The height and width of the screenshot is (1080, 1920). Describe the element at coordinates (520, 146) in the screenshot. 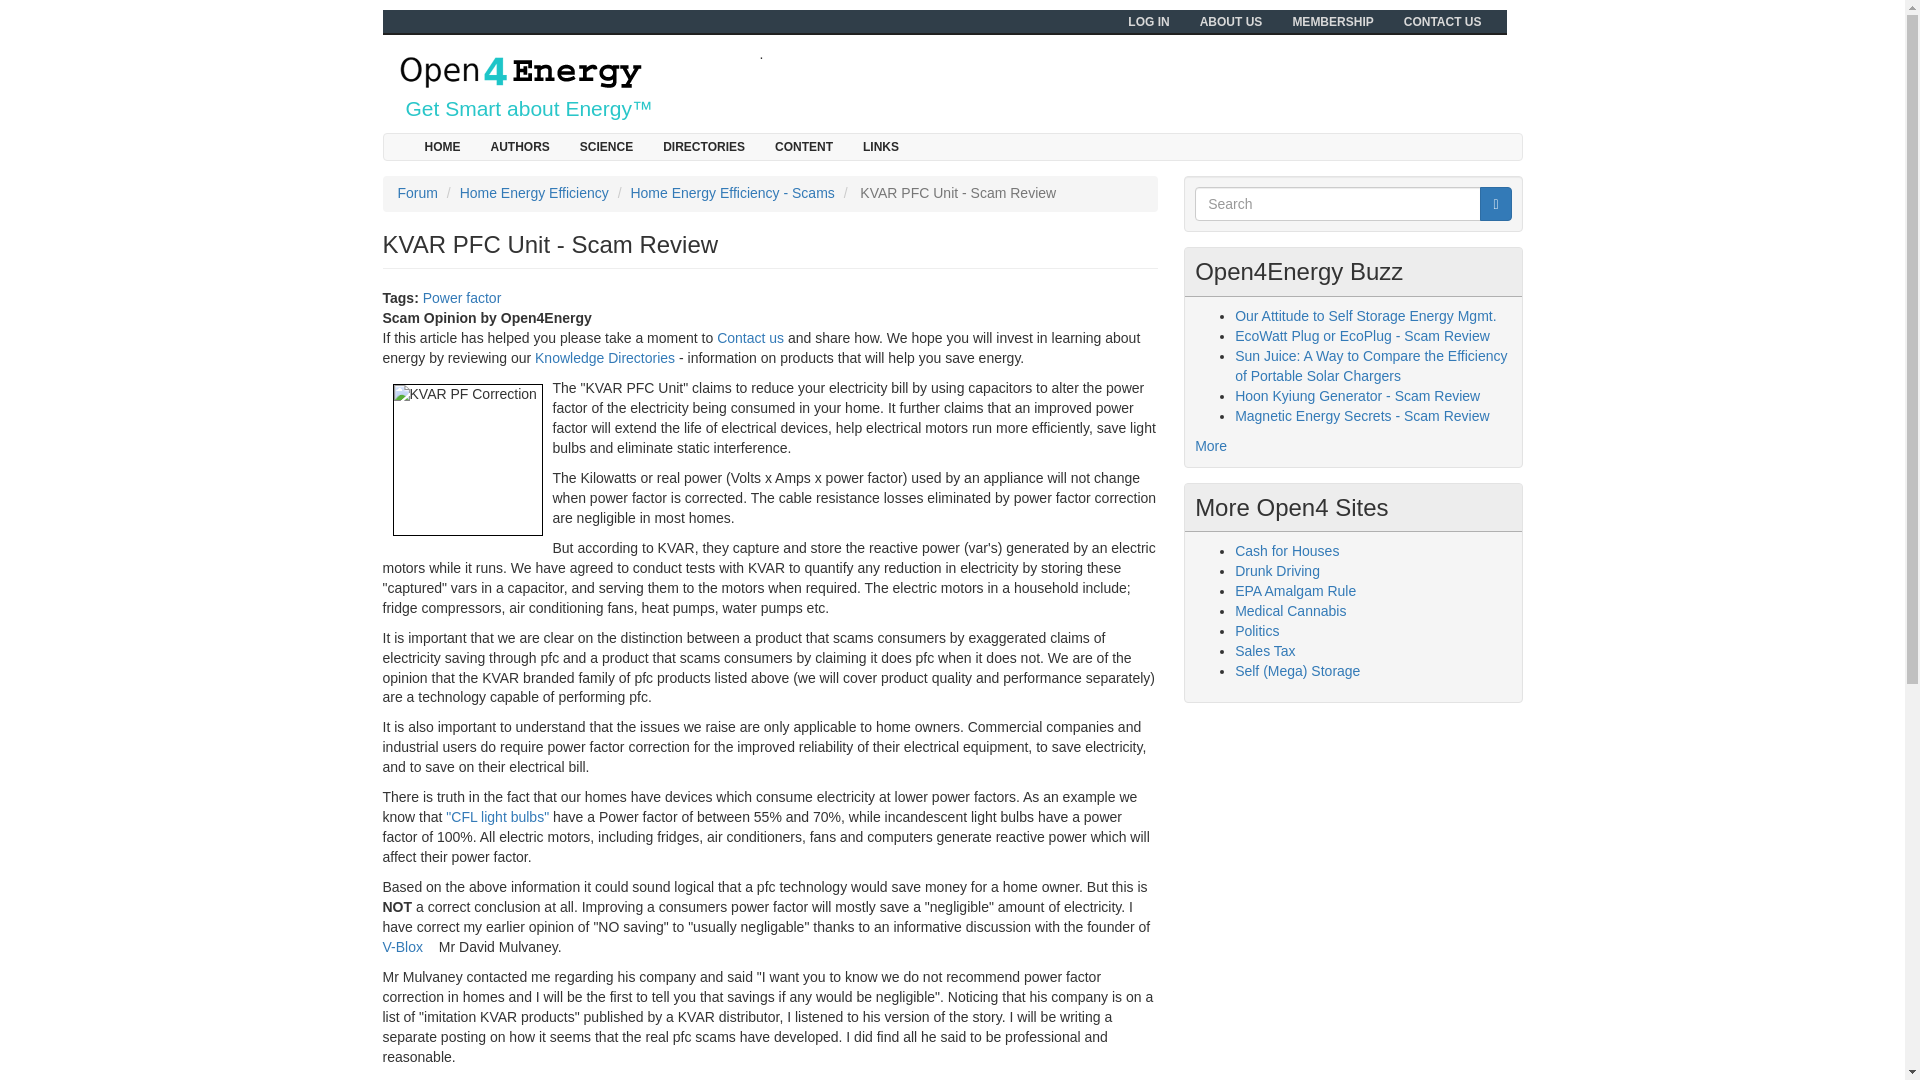

I see `AUTHORS` at that location.